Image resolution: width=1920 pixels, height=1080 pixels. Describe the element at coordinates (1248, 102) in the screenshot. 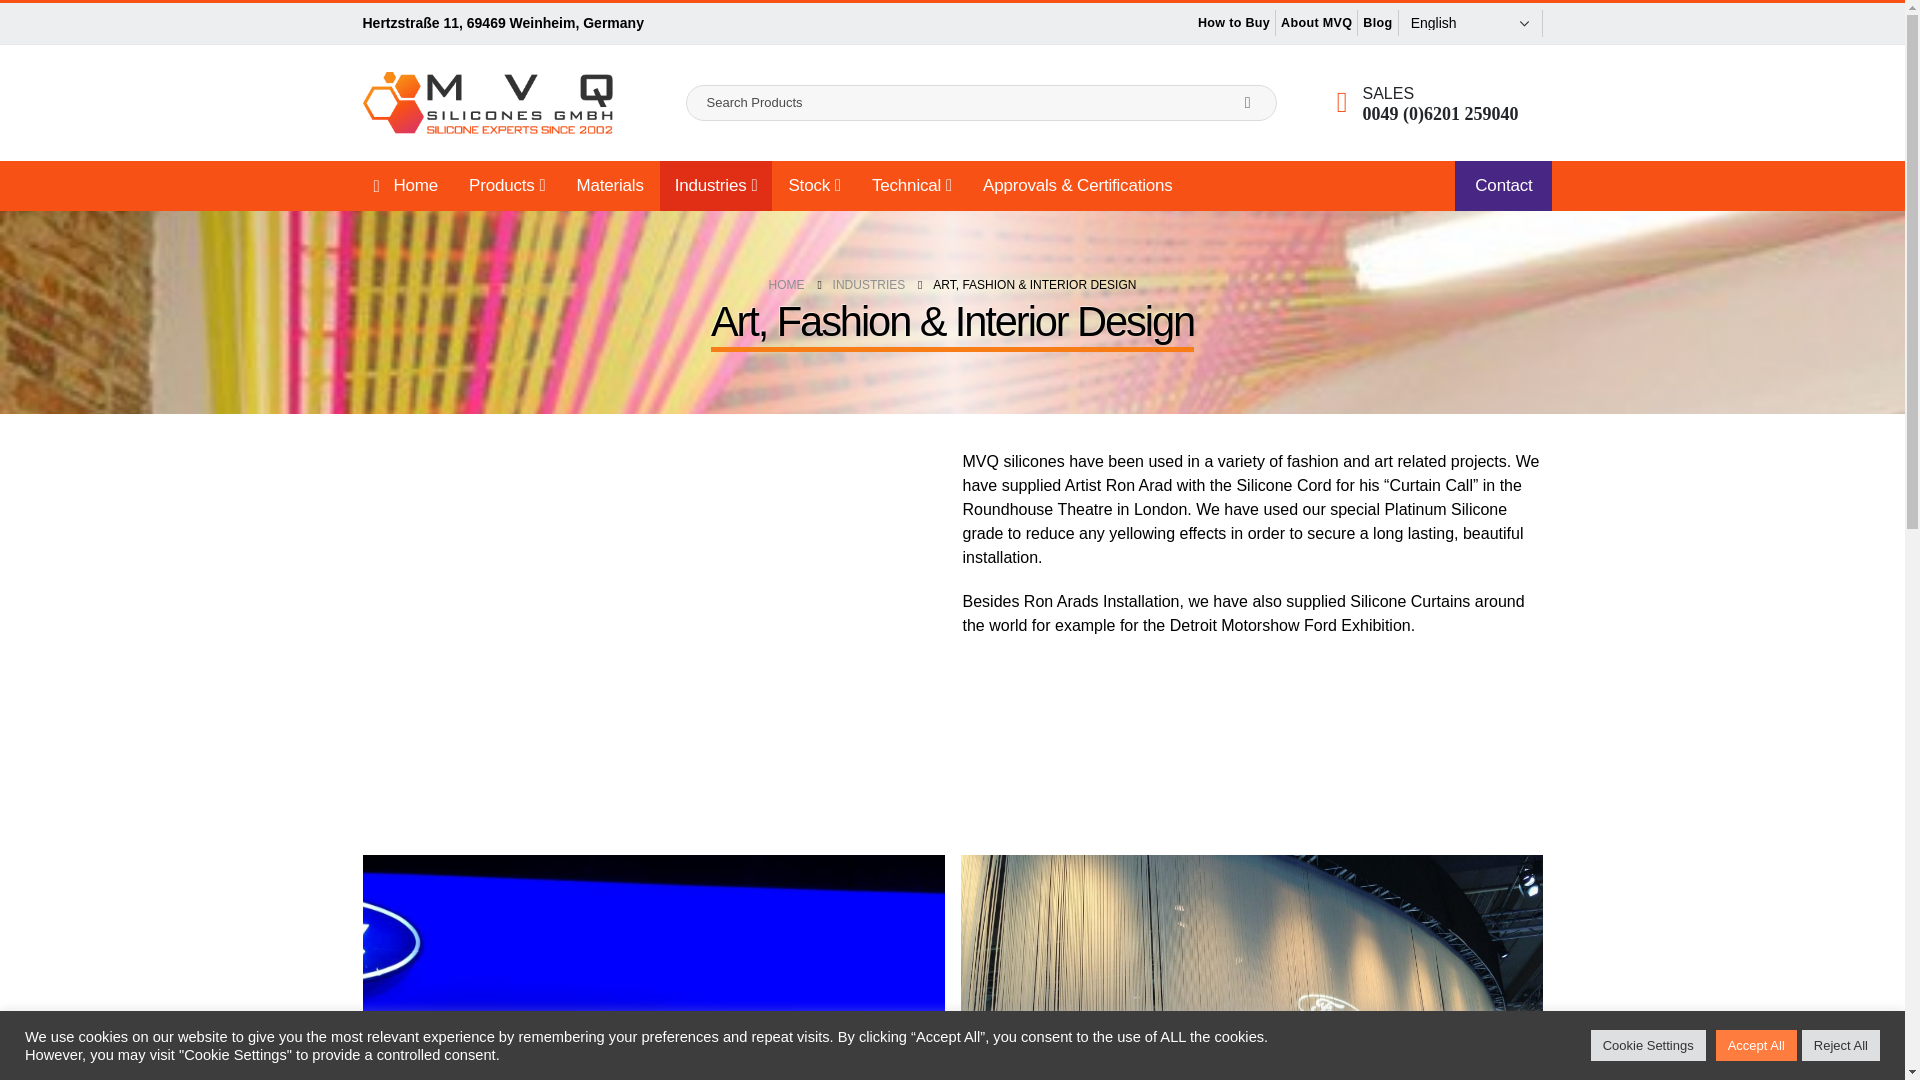

I see `Search` at that location.